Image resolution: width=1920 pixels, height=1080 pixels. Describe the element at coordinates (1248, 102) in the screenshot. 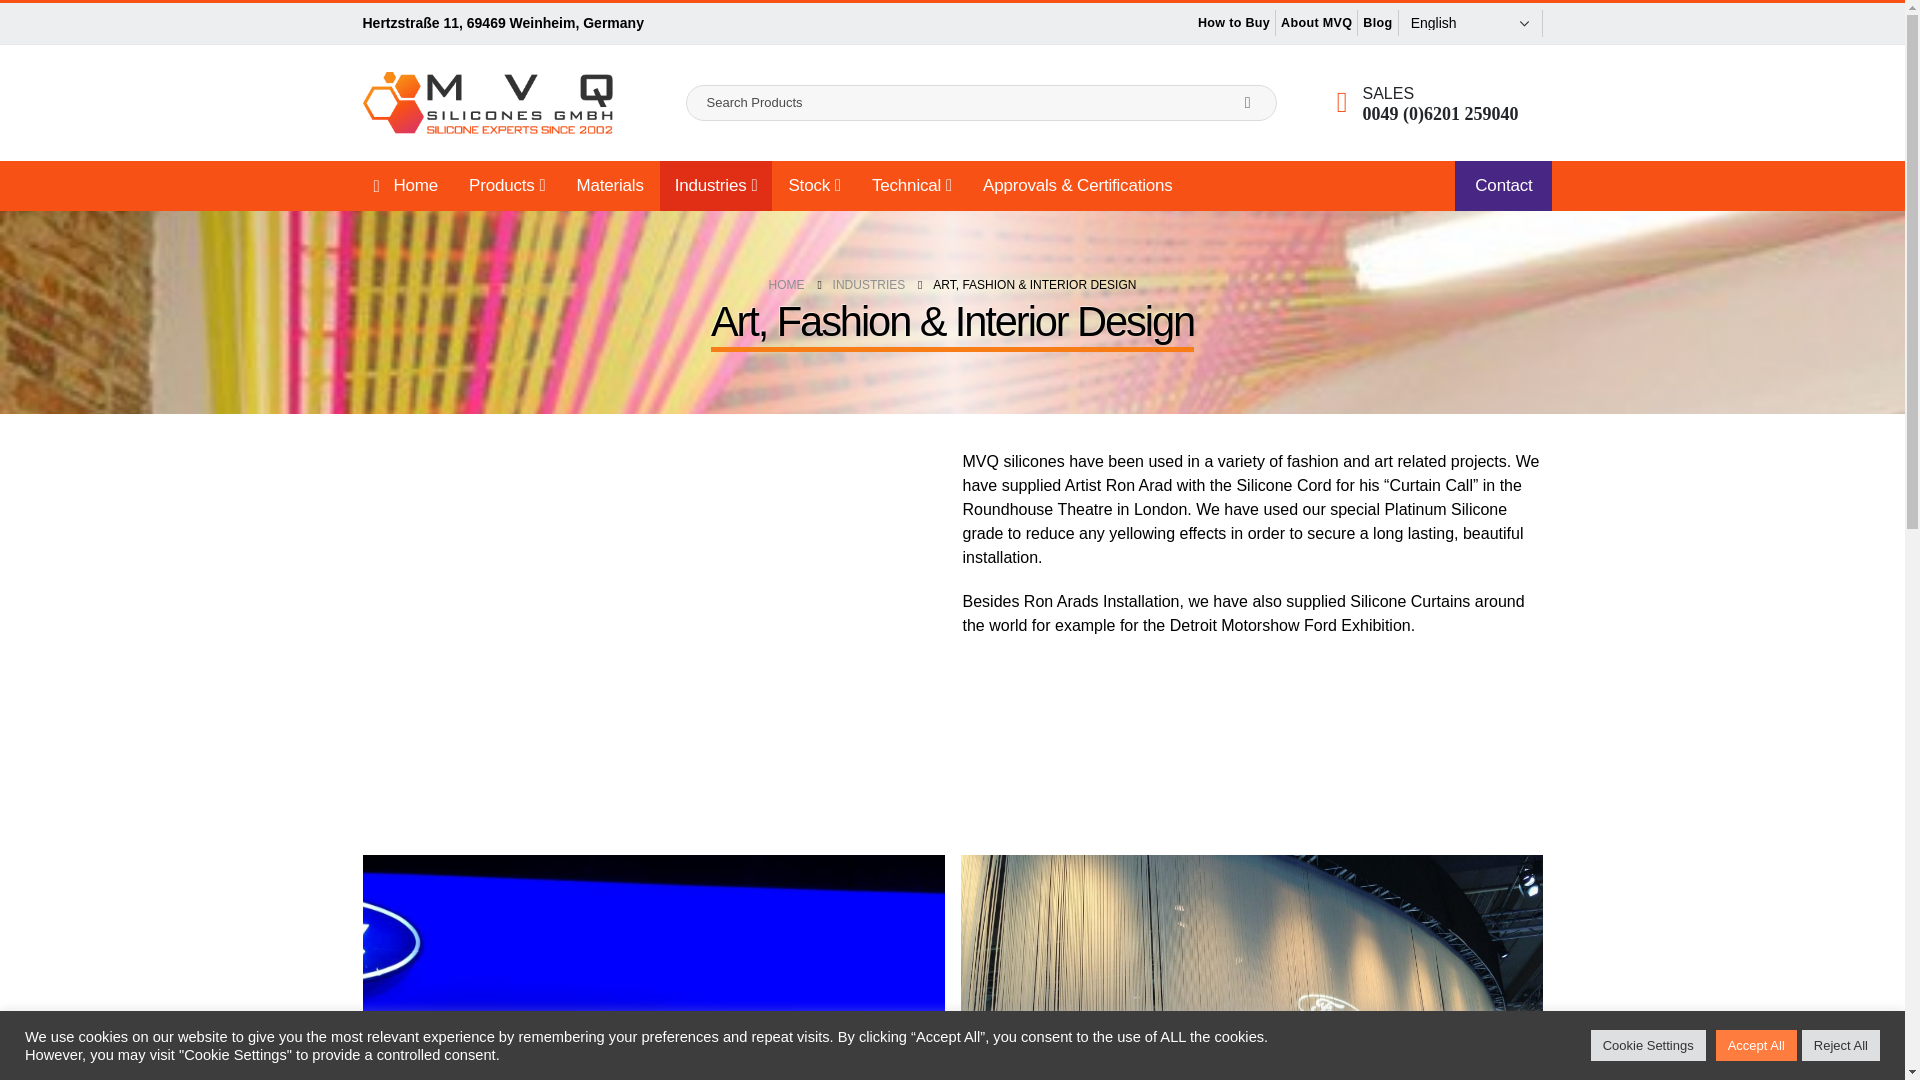

I see `Search` at that location.